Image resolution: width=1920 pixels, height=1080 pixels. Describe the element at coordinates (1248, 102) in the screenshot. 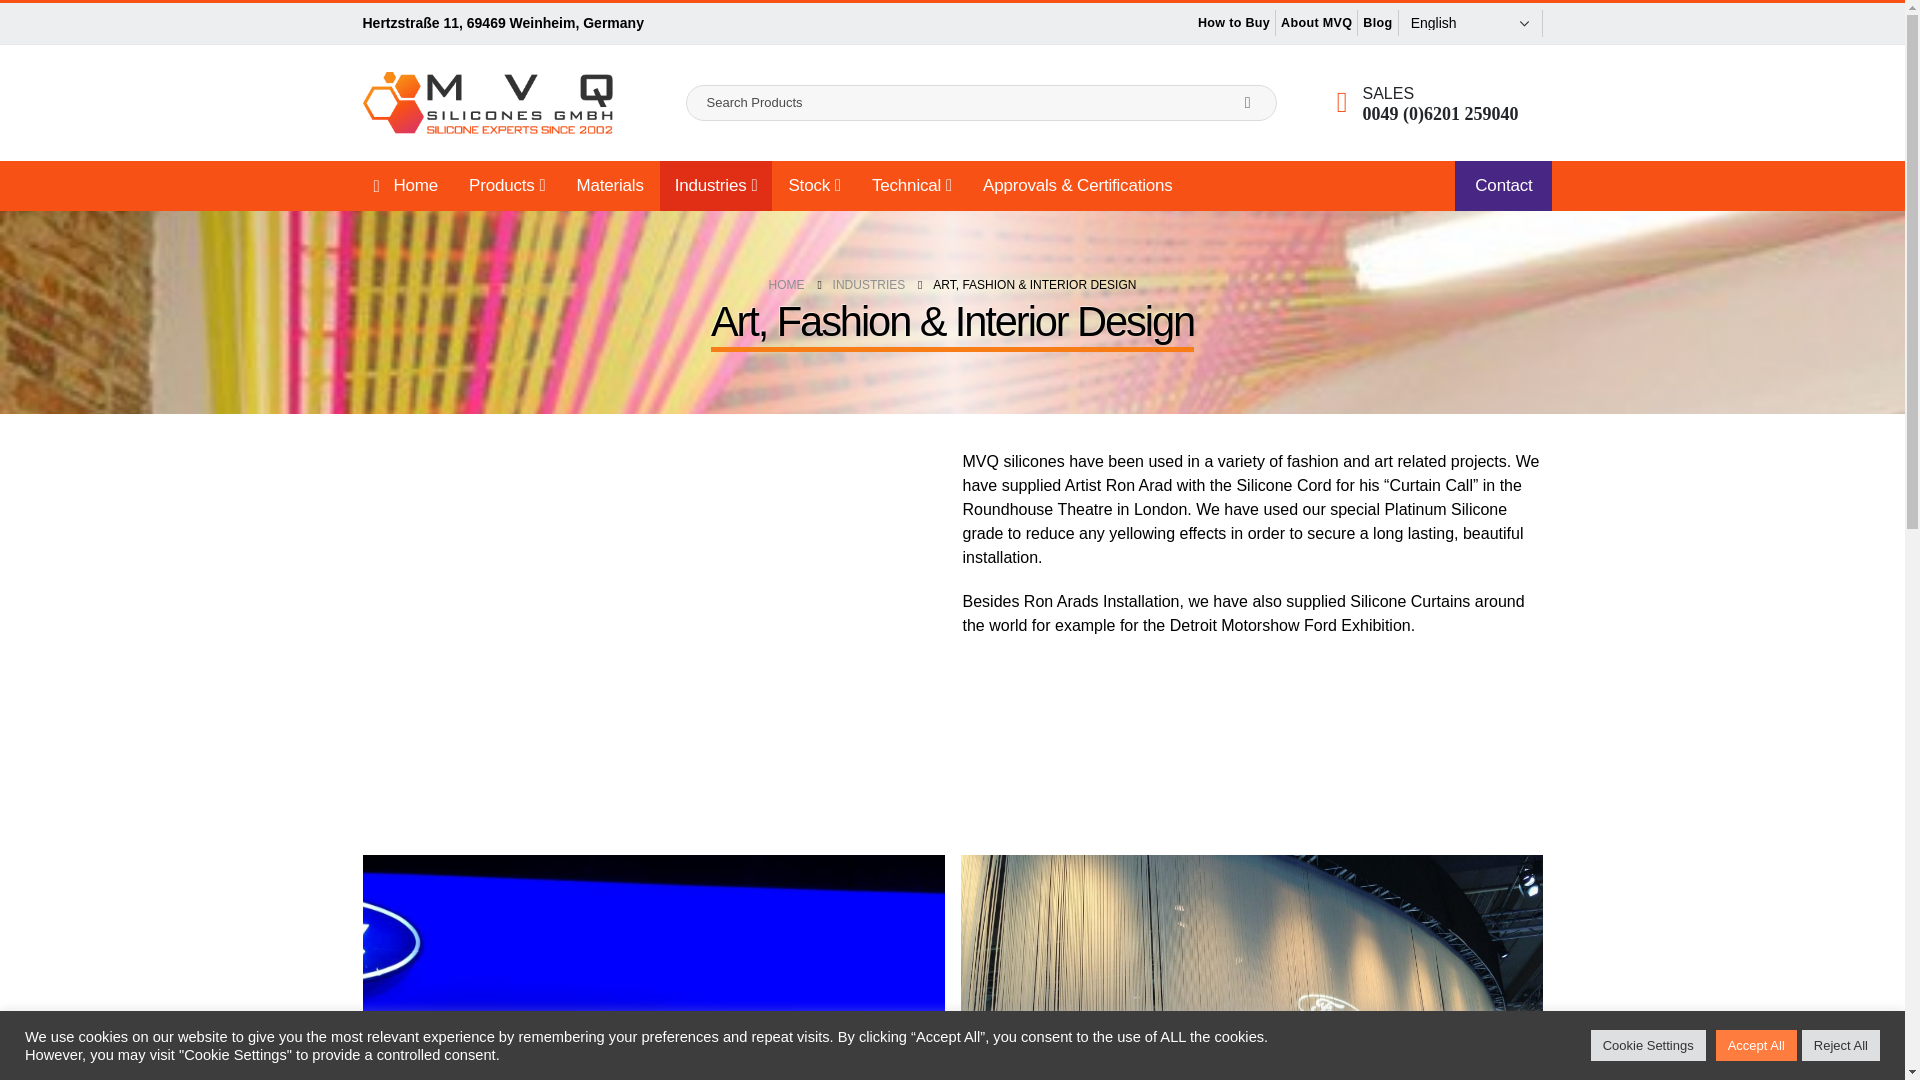

I see `Search` at that location.